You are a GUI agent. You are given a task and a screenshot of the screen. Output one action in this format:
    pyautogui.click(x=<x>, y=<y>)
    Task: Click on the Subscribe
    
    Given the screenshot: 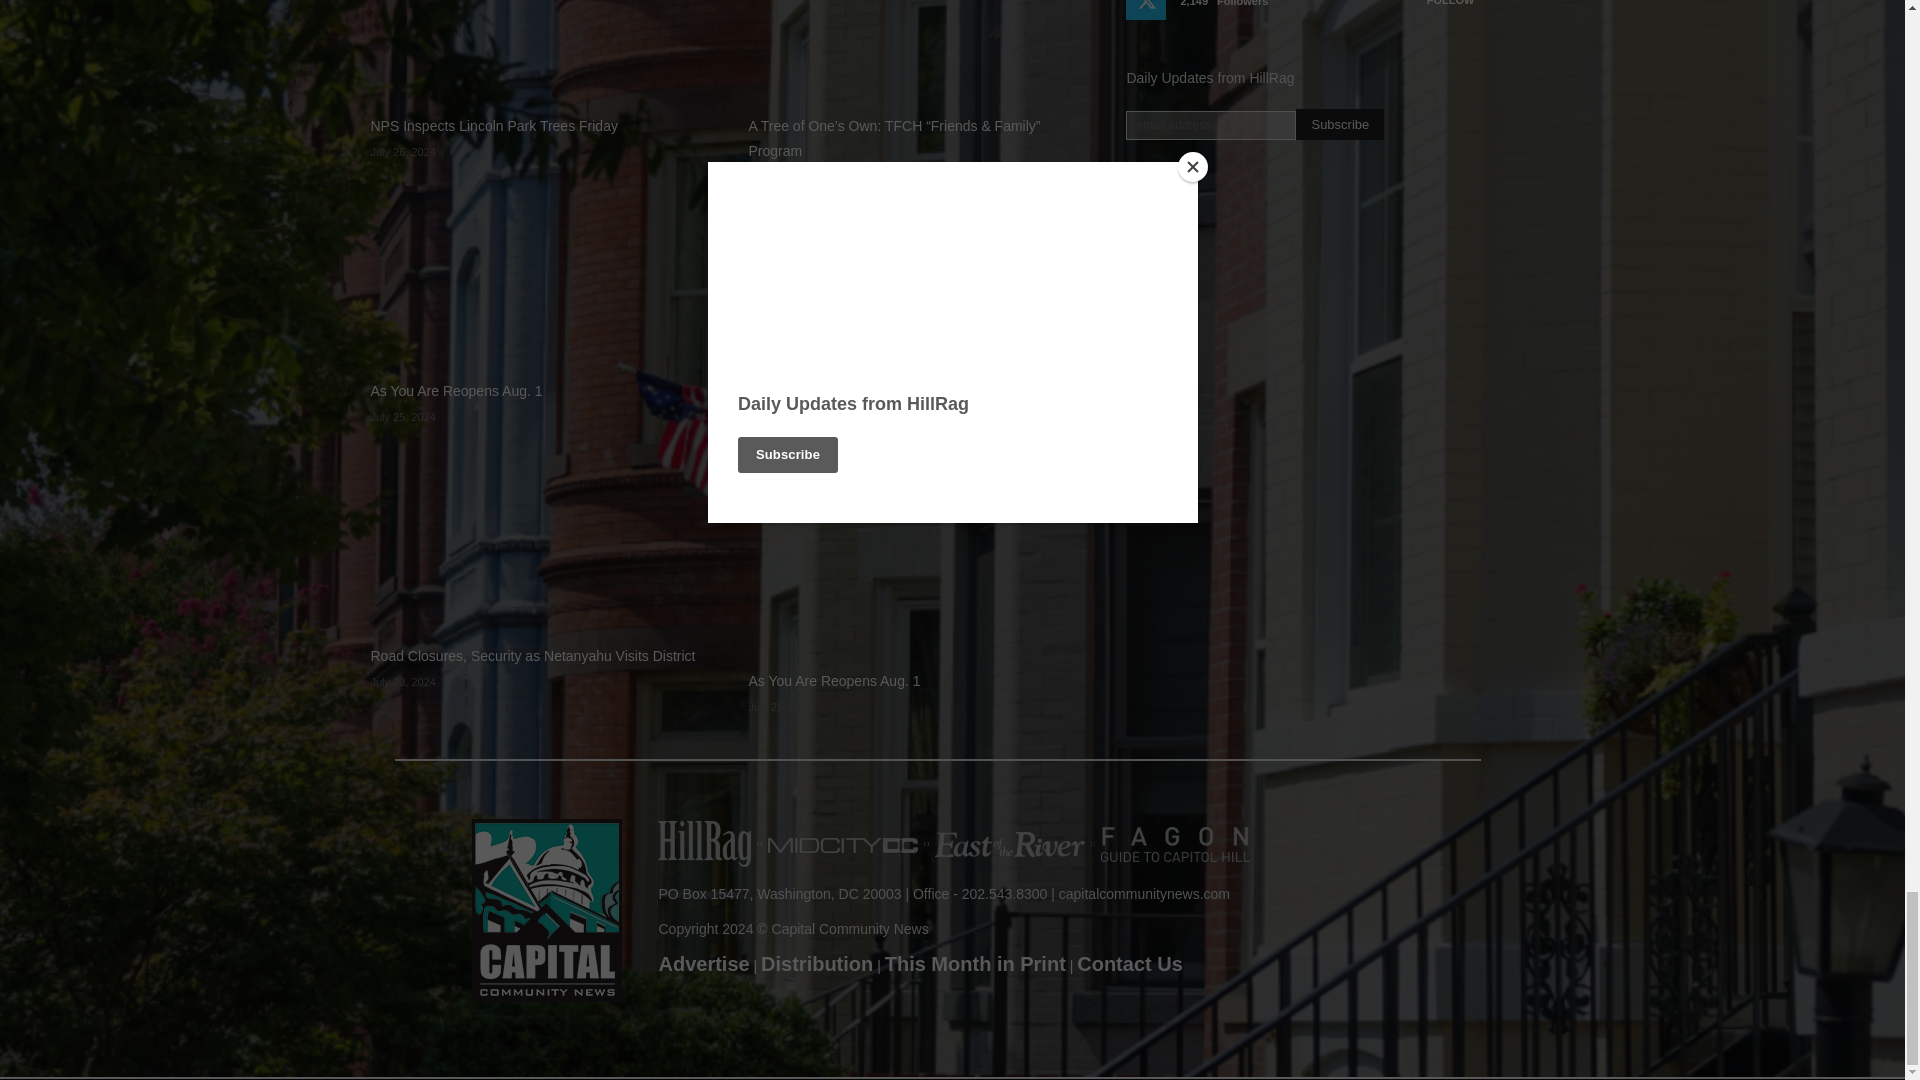 What is the action you would take?
    pyautogui.click(x=1340, y=124)
    